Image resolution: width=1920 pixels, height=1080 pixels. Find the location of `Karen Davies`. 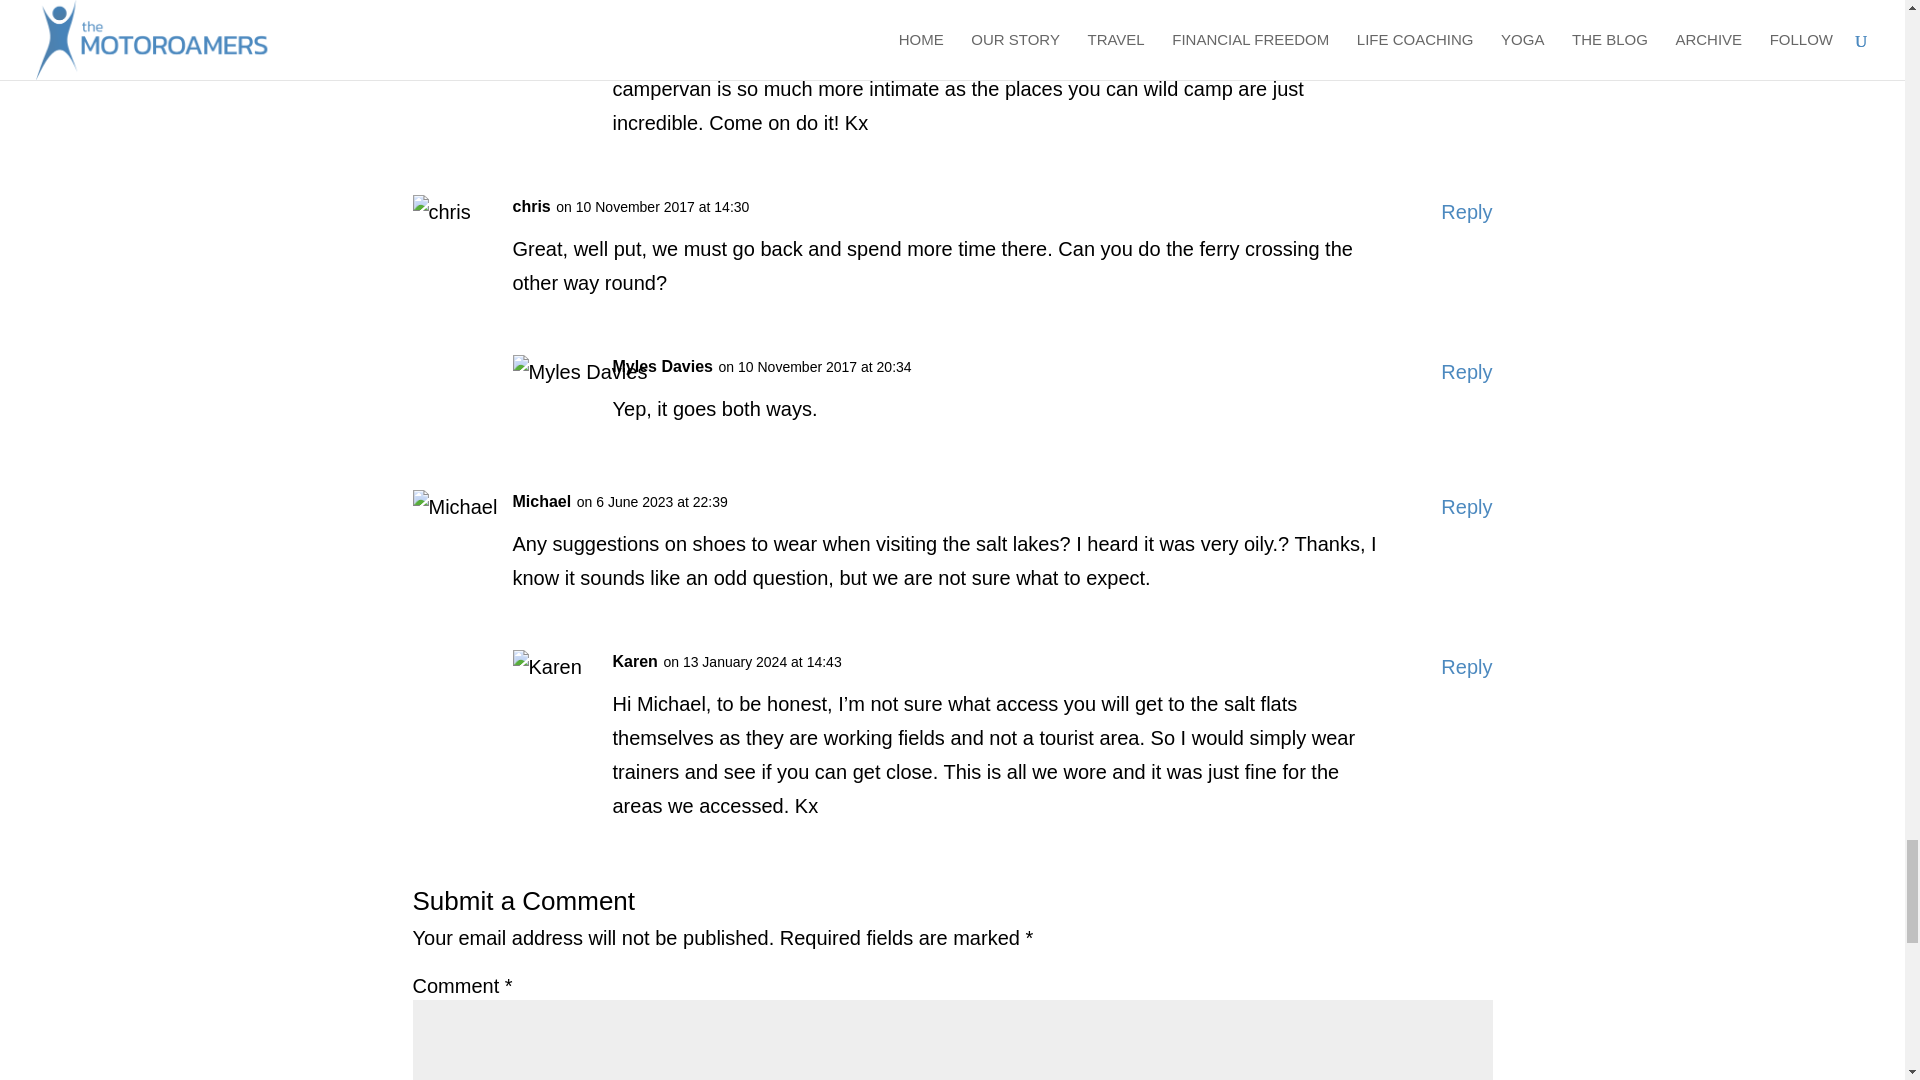

Karen Davies is located at coordinates (662, 15).